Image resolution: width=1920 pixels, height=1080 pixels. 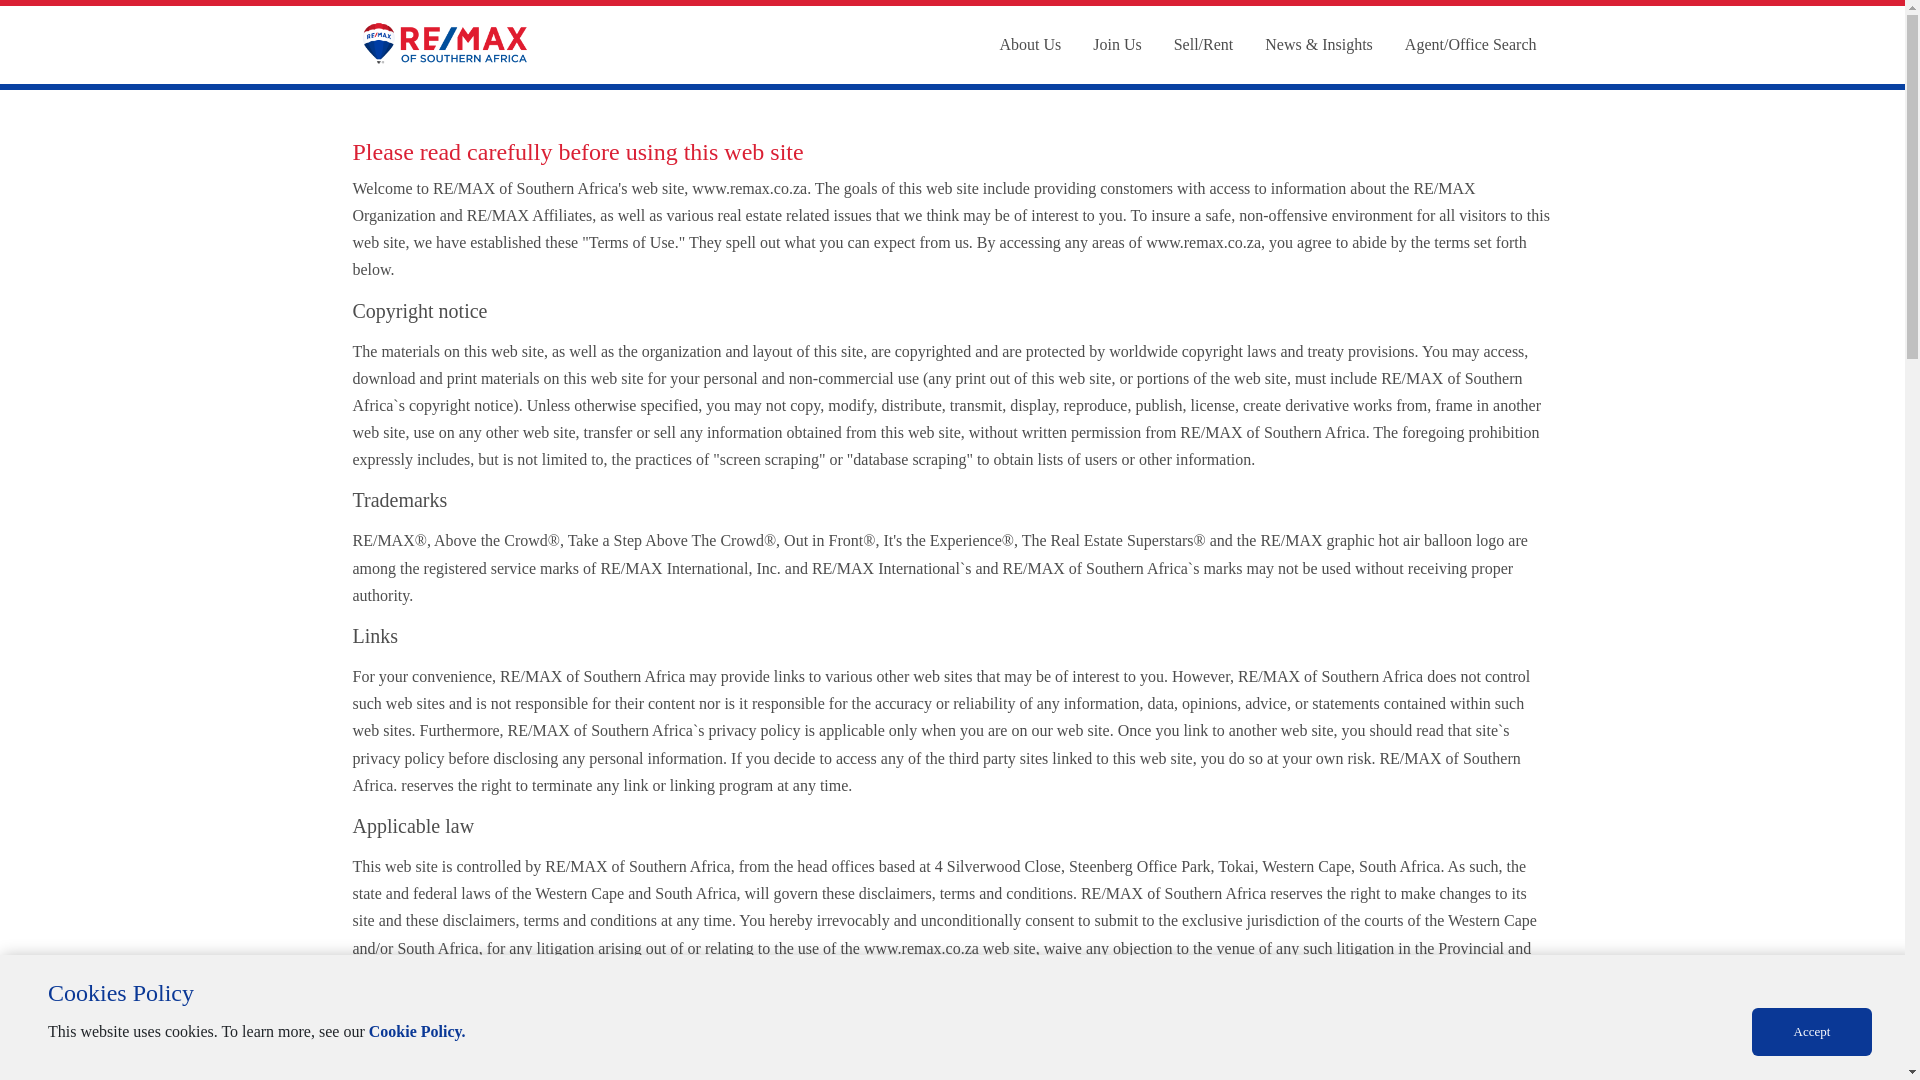 I want to click on About Us, so click(x=1030, y=44).